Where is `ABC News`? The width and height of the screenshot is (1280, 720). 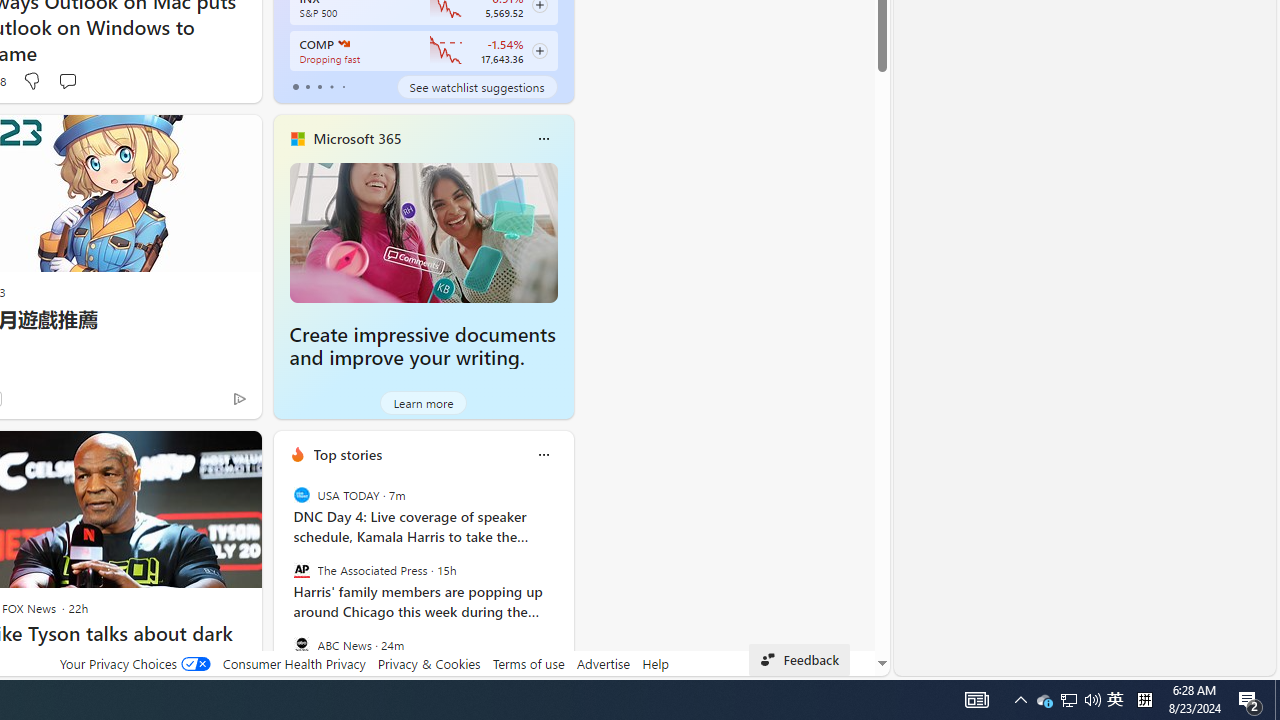
ABC News is located at coordinates (301, 644).